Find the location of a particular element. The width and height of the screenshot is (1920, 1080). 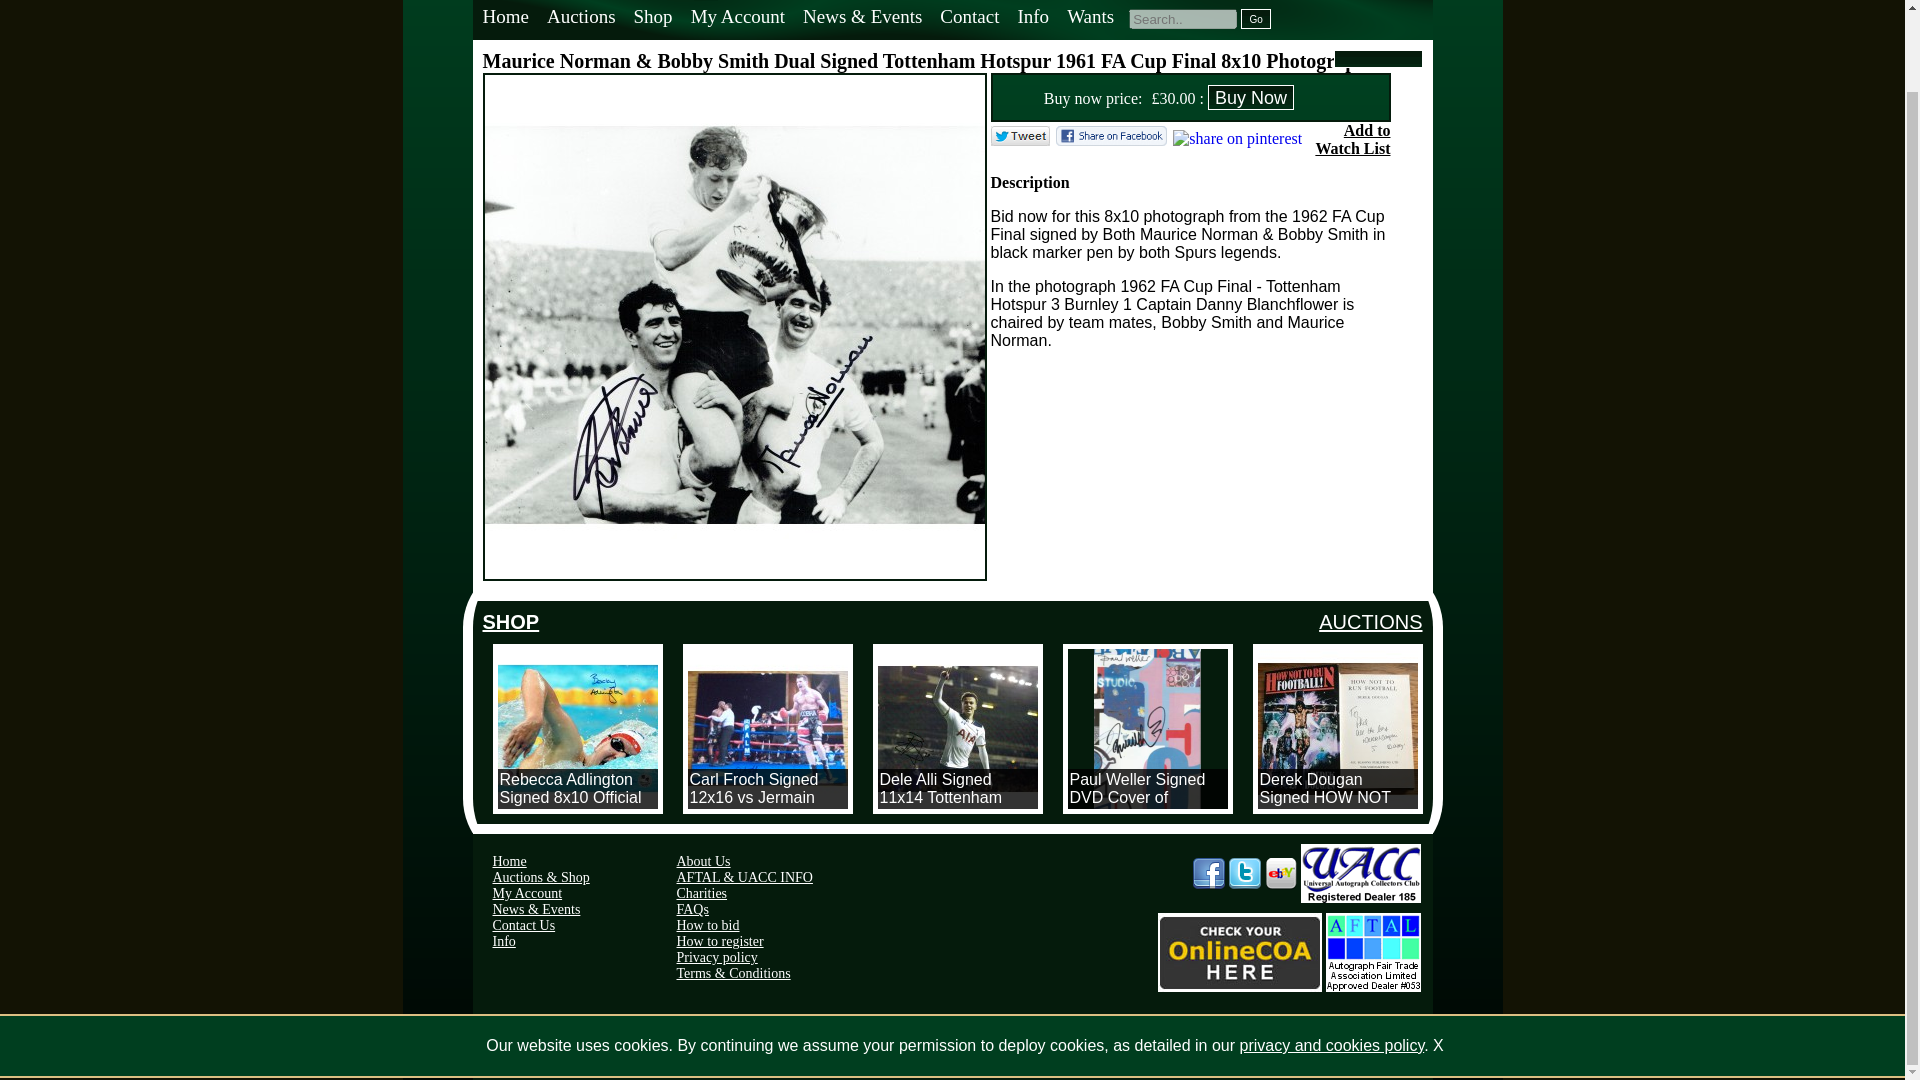

Carl Froch Signed 12x16 vs Jermain Taylor Photograph is located at coordinates (768, 728).